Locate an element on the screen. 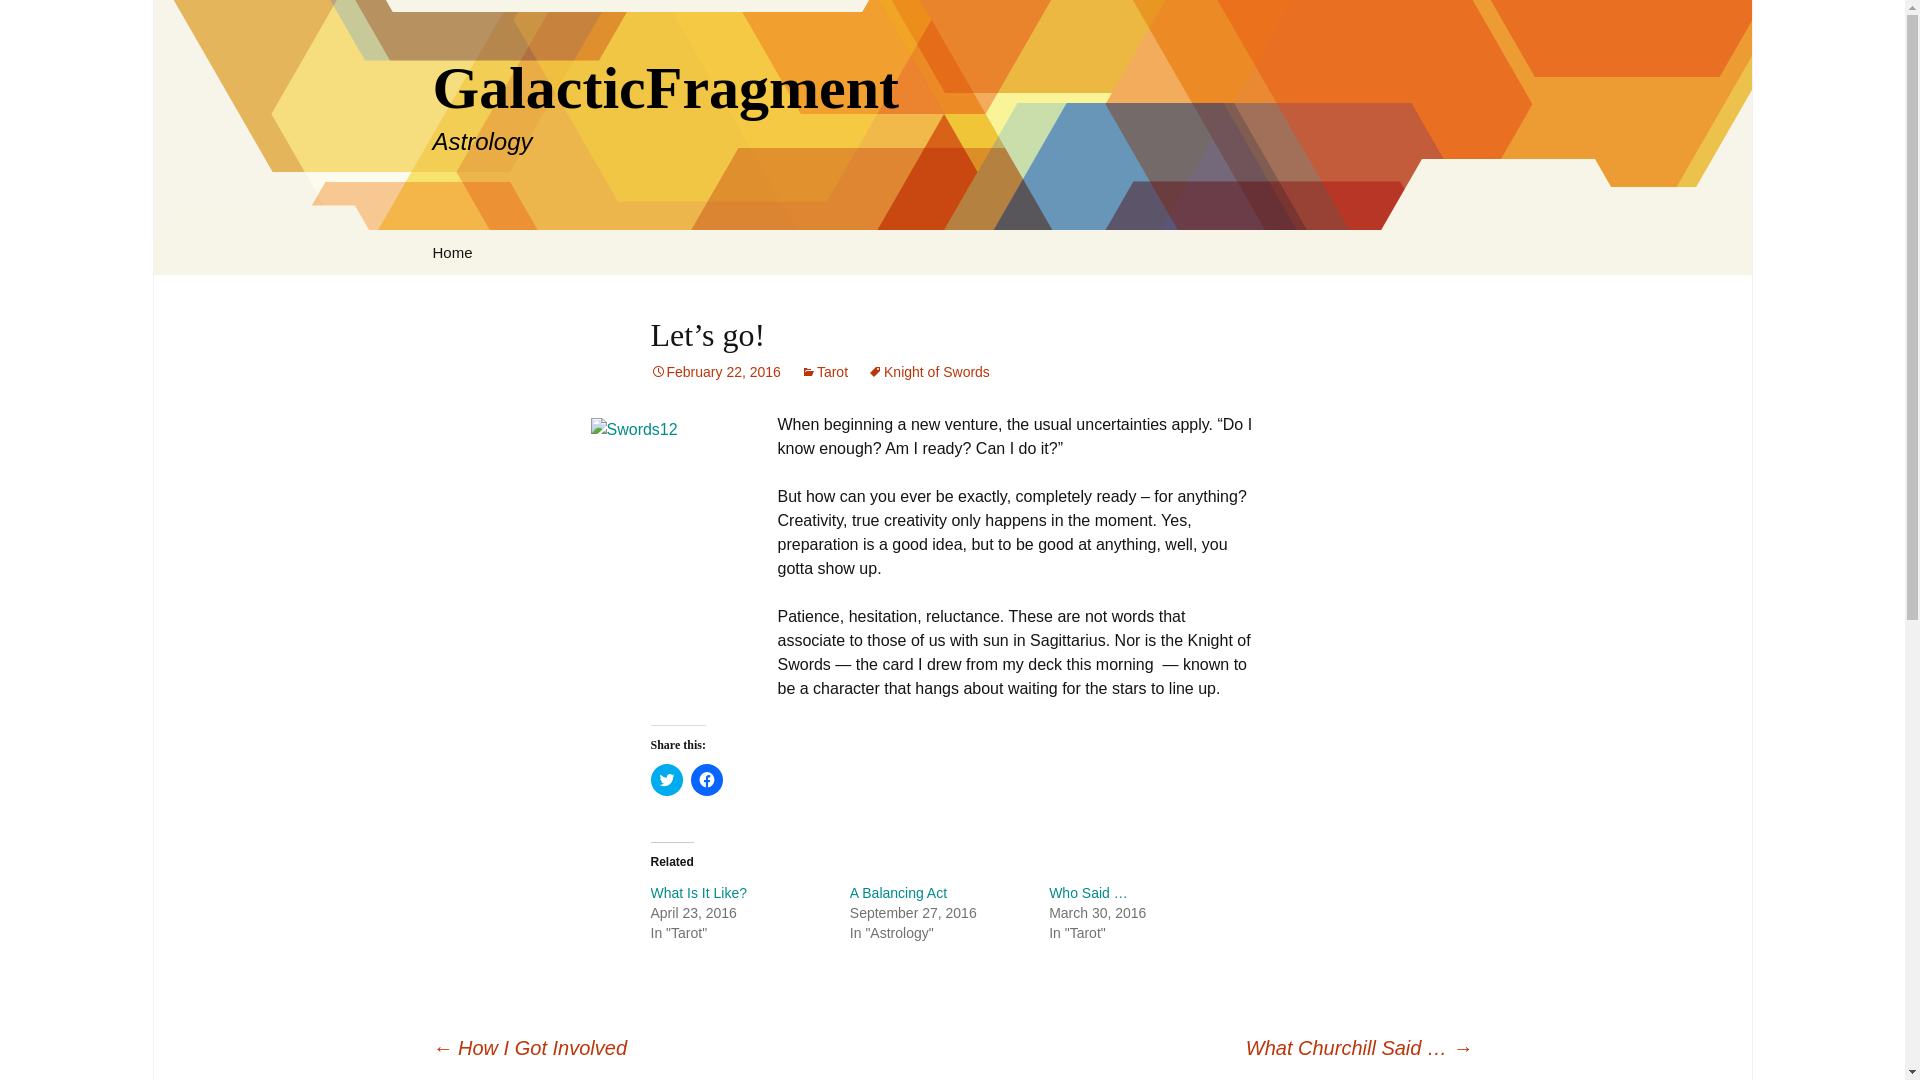  Knight of Swords is located at coordinates (928, 372).